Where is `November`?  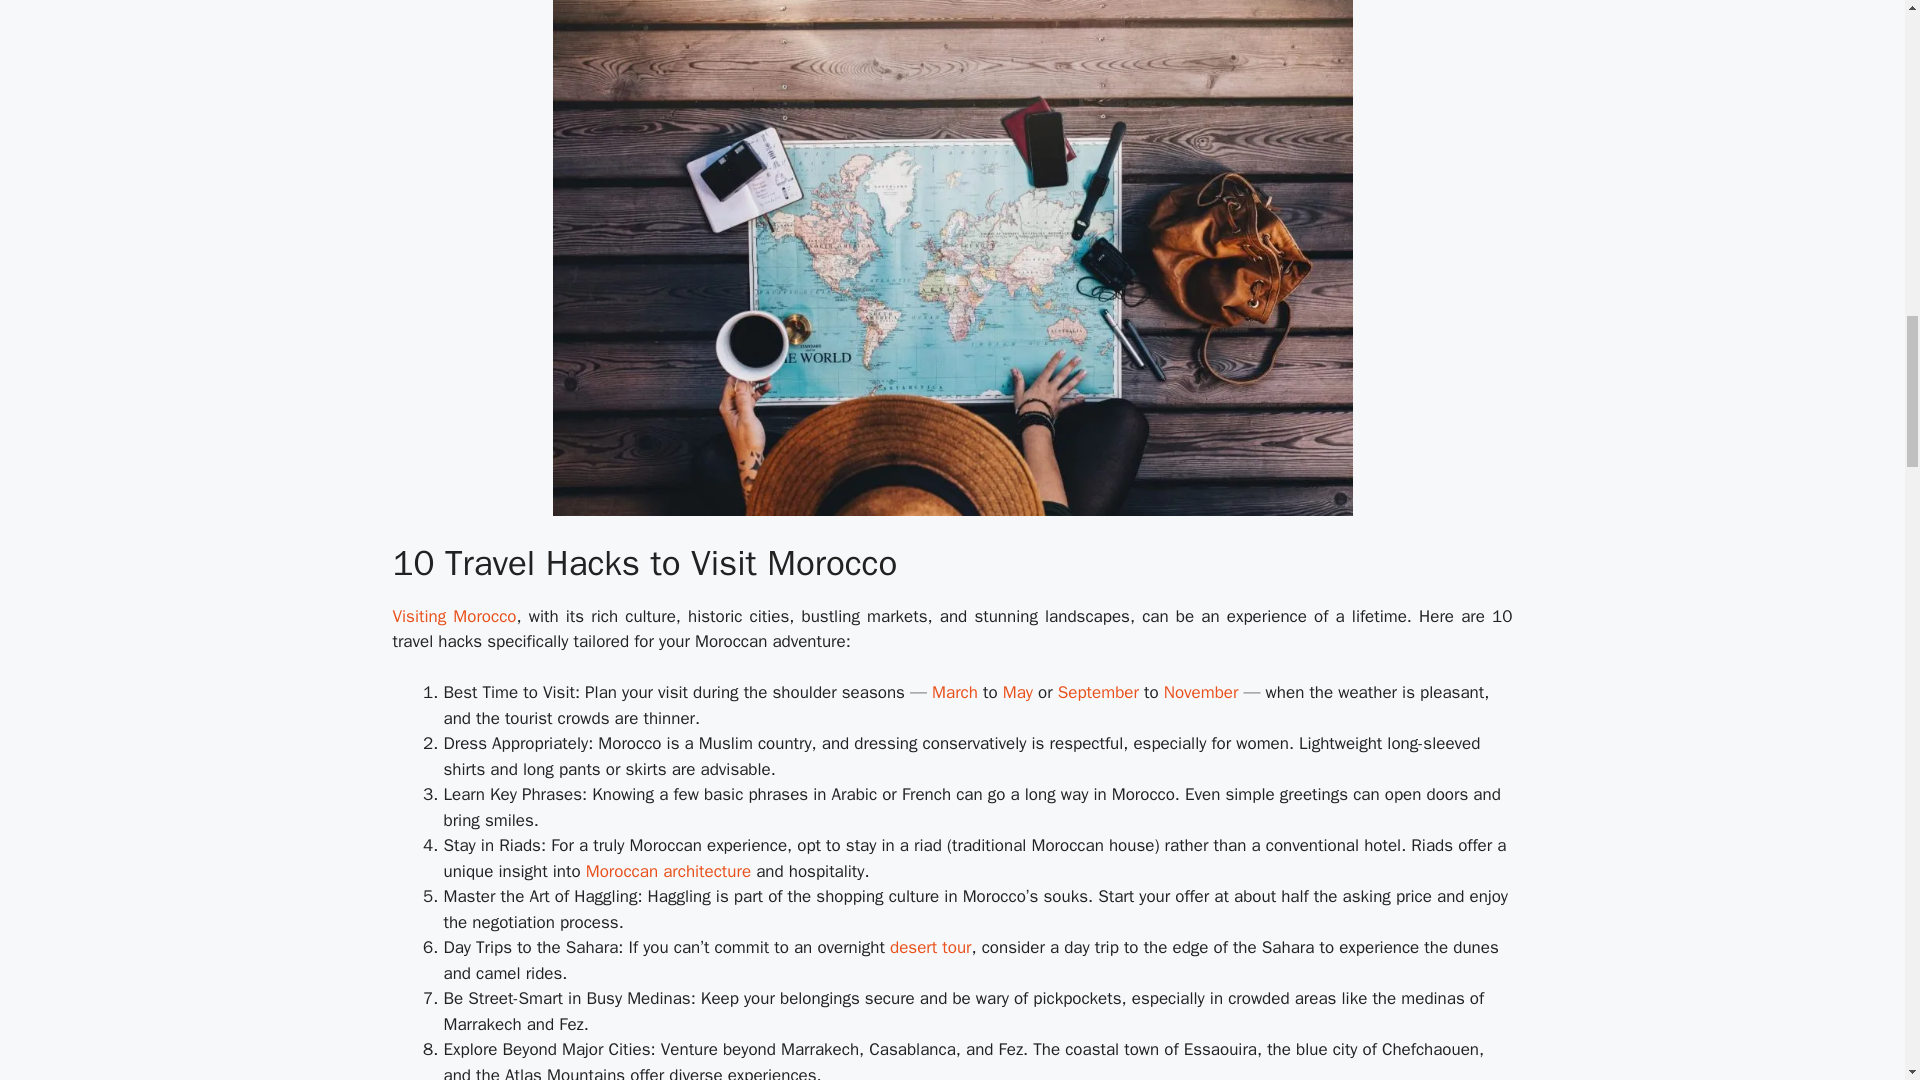
November is located at coordinates (1200, 692).